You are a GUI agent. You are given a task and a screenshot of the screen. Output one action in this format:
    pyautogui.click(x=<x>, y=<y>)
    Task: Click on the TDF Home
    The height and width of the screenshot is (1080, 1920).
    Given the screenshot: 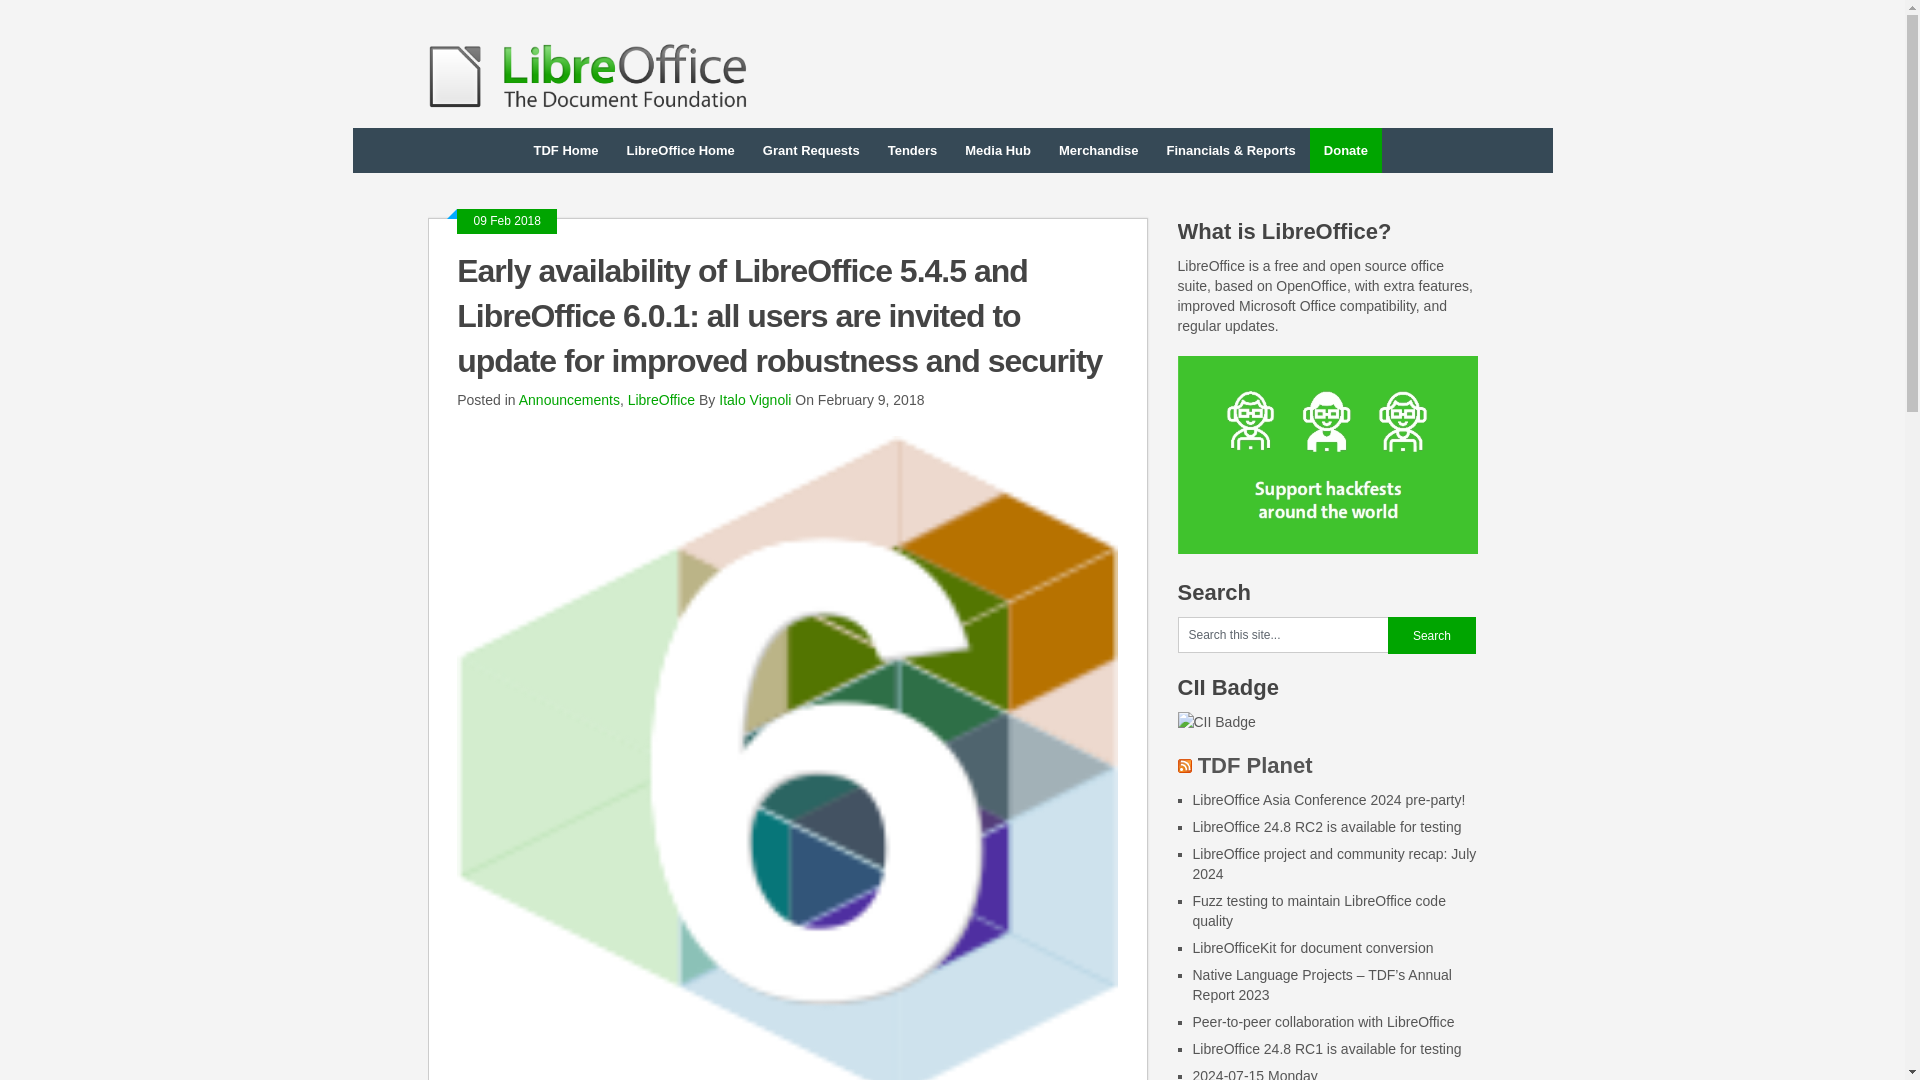 What is the action you would take?
    pyautogui.click(x=566, y=150)
    